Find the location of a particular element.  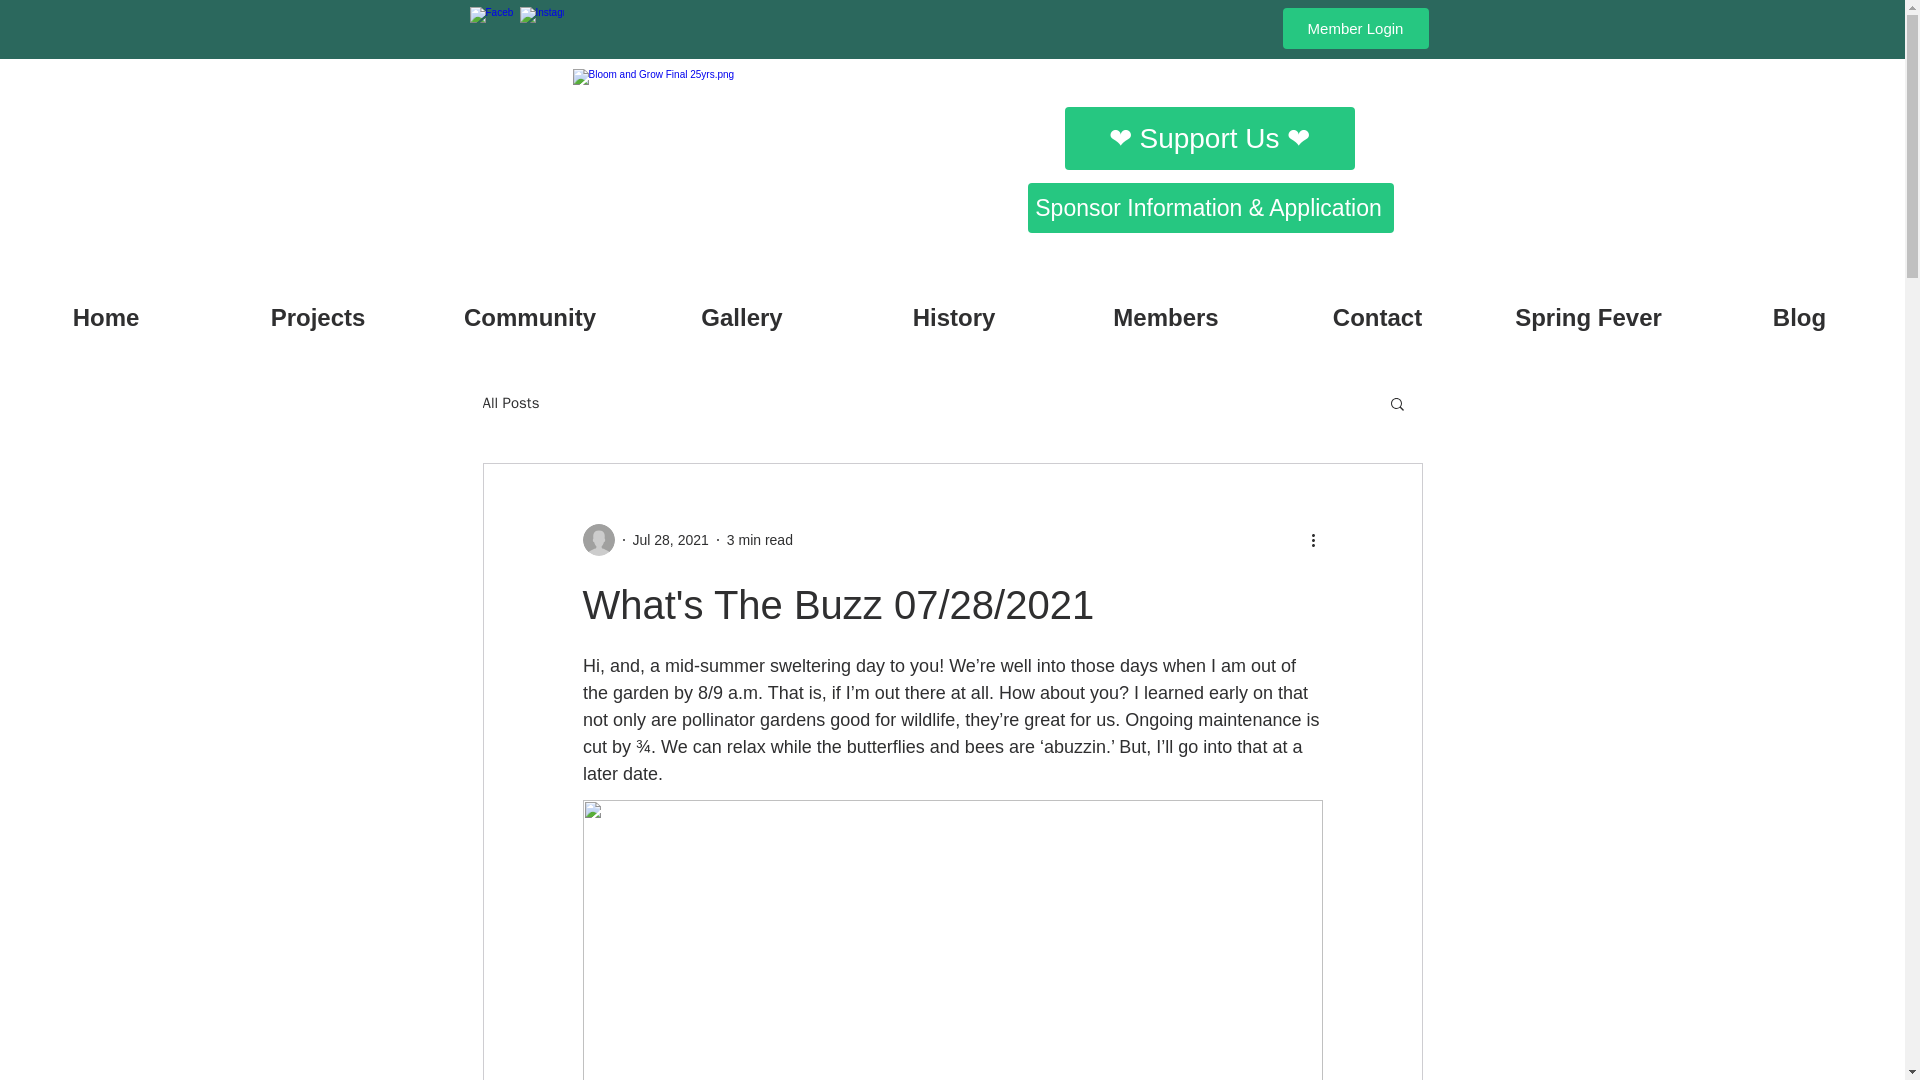

Jul 28, 2021 is located at coordinates (670, 540).